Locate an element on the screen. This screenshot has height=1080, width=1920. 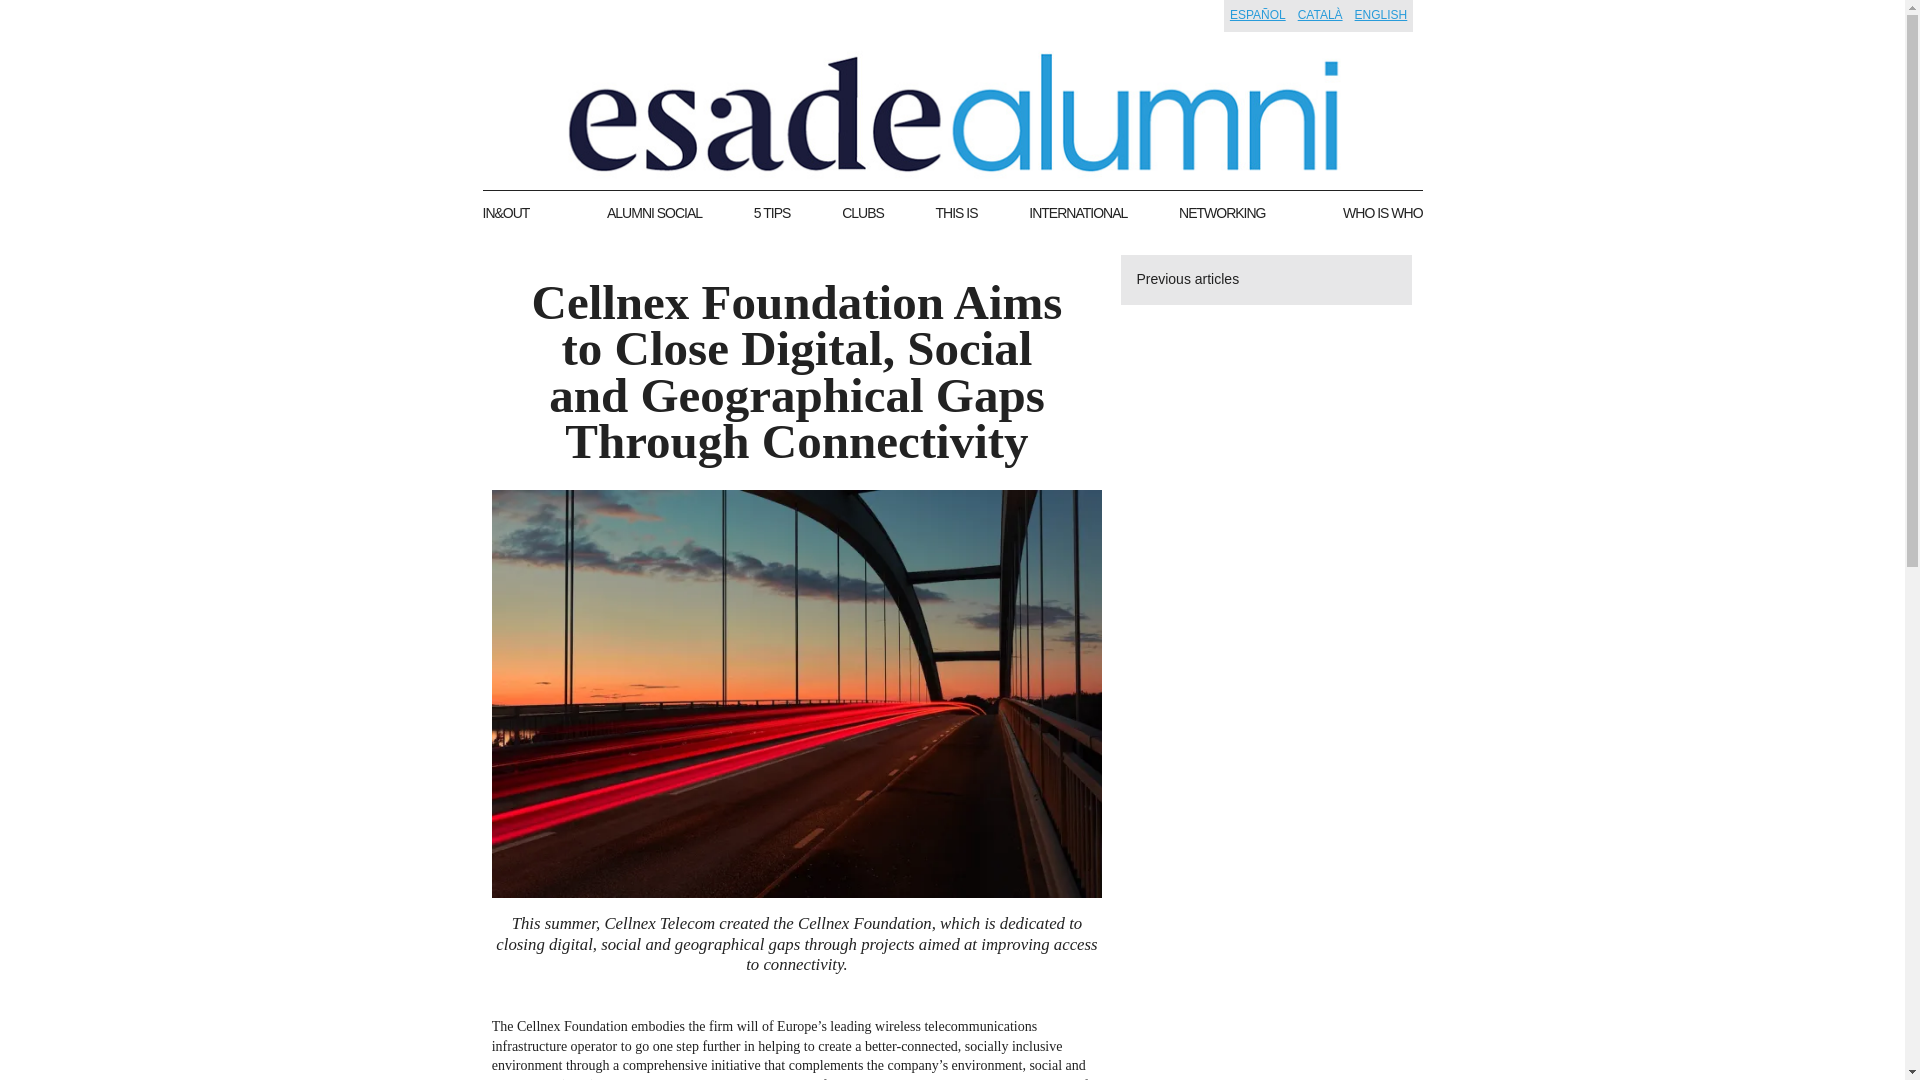
THIS IS is located at coordinates (956, 213).